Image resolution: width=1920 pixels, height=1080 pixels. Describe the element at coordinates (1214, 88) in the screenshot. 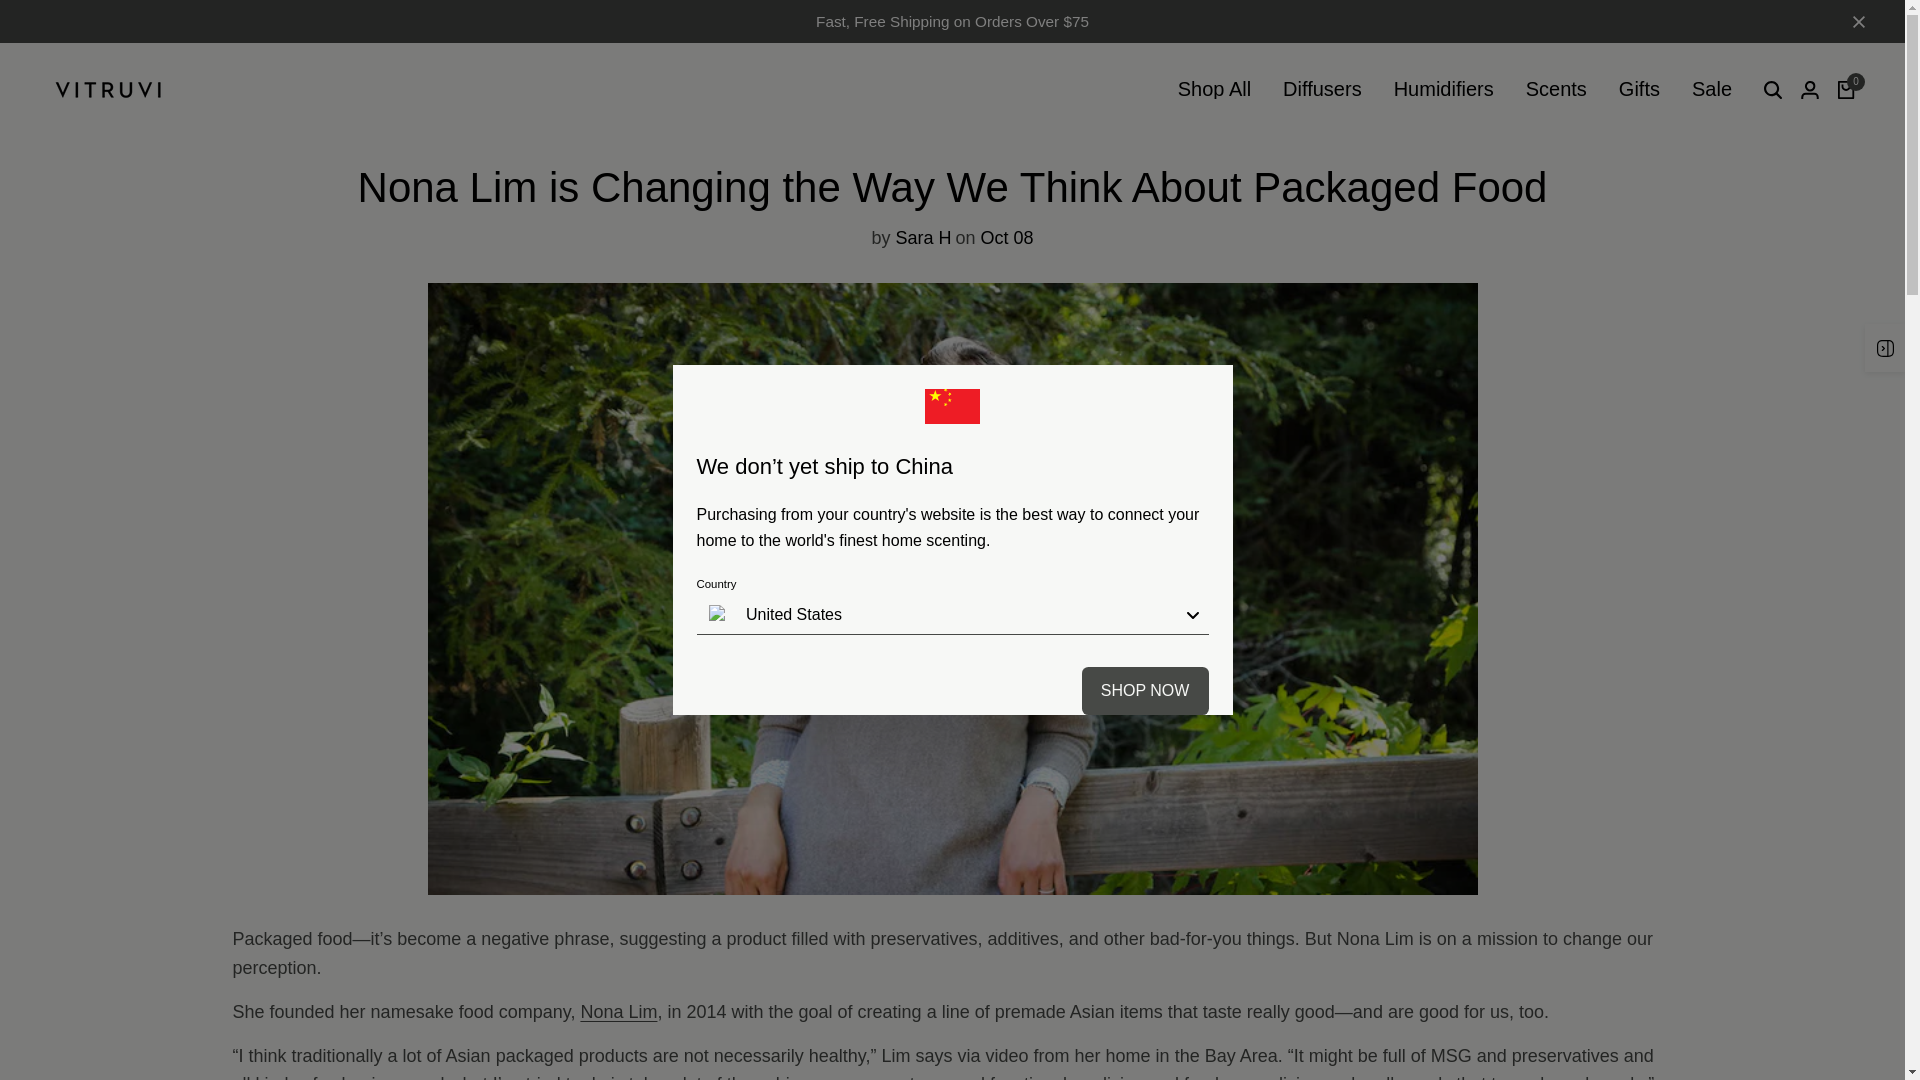

I see `Shop All` at that location.